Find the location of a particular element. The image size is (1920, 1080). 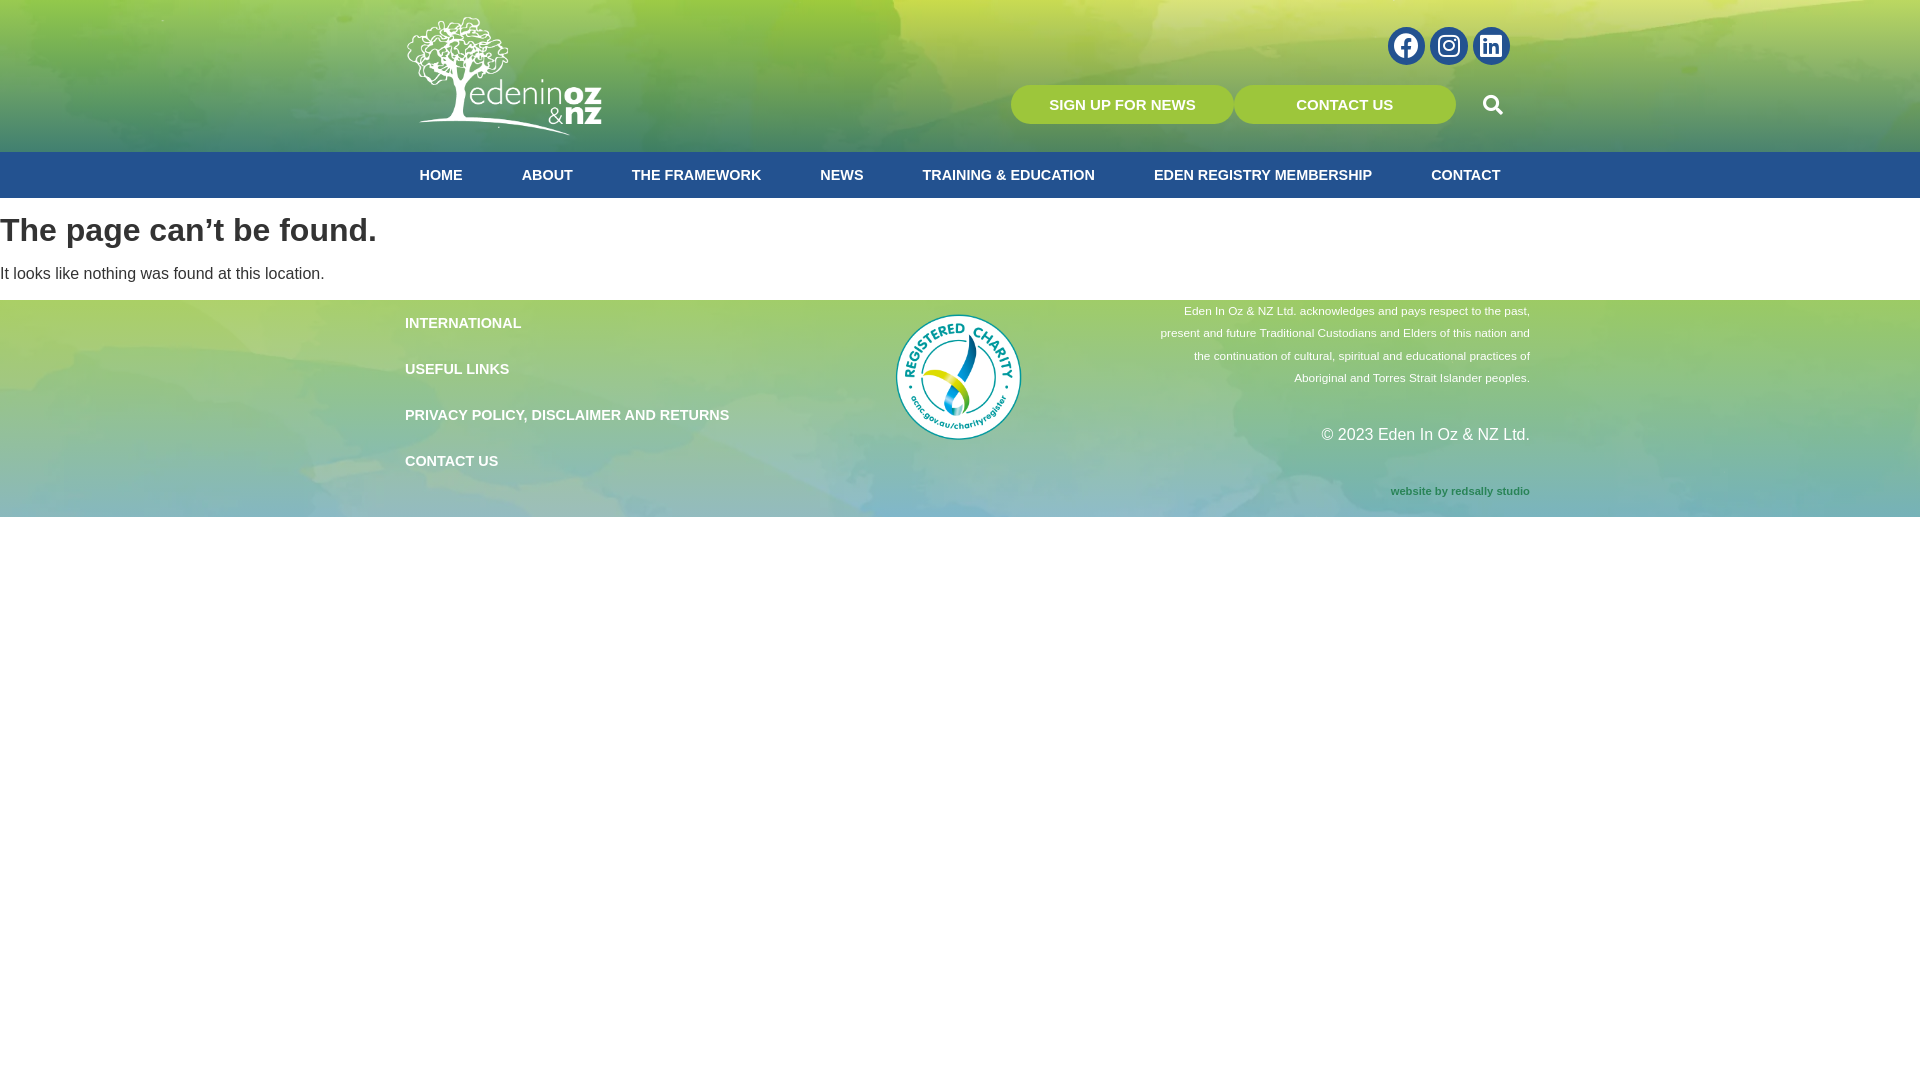

USEFUL LINKS is located at coordinates (580, 369).